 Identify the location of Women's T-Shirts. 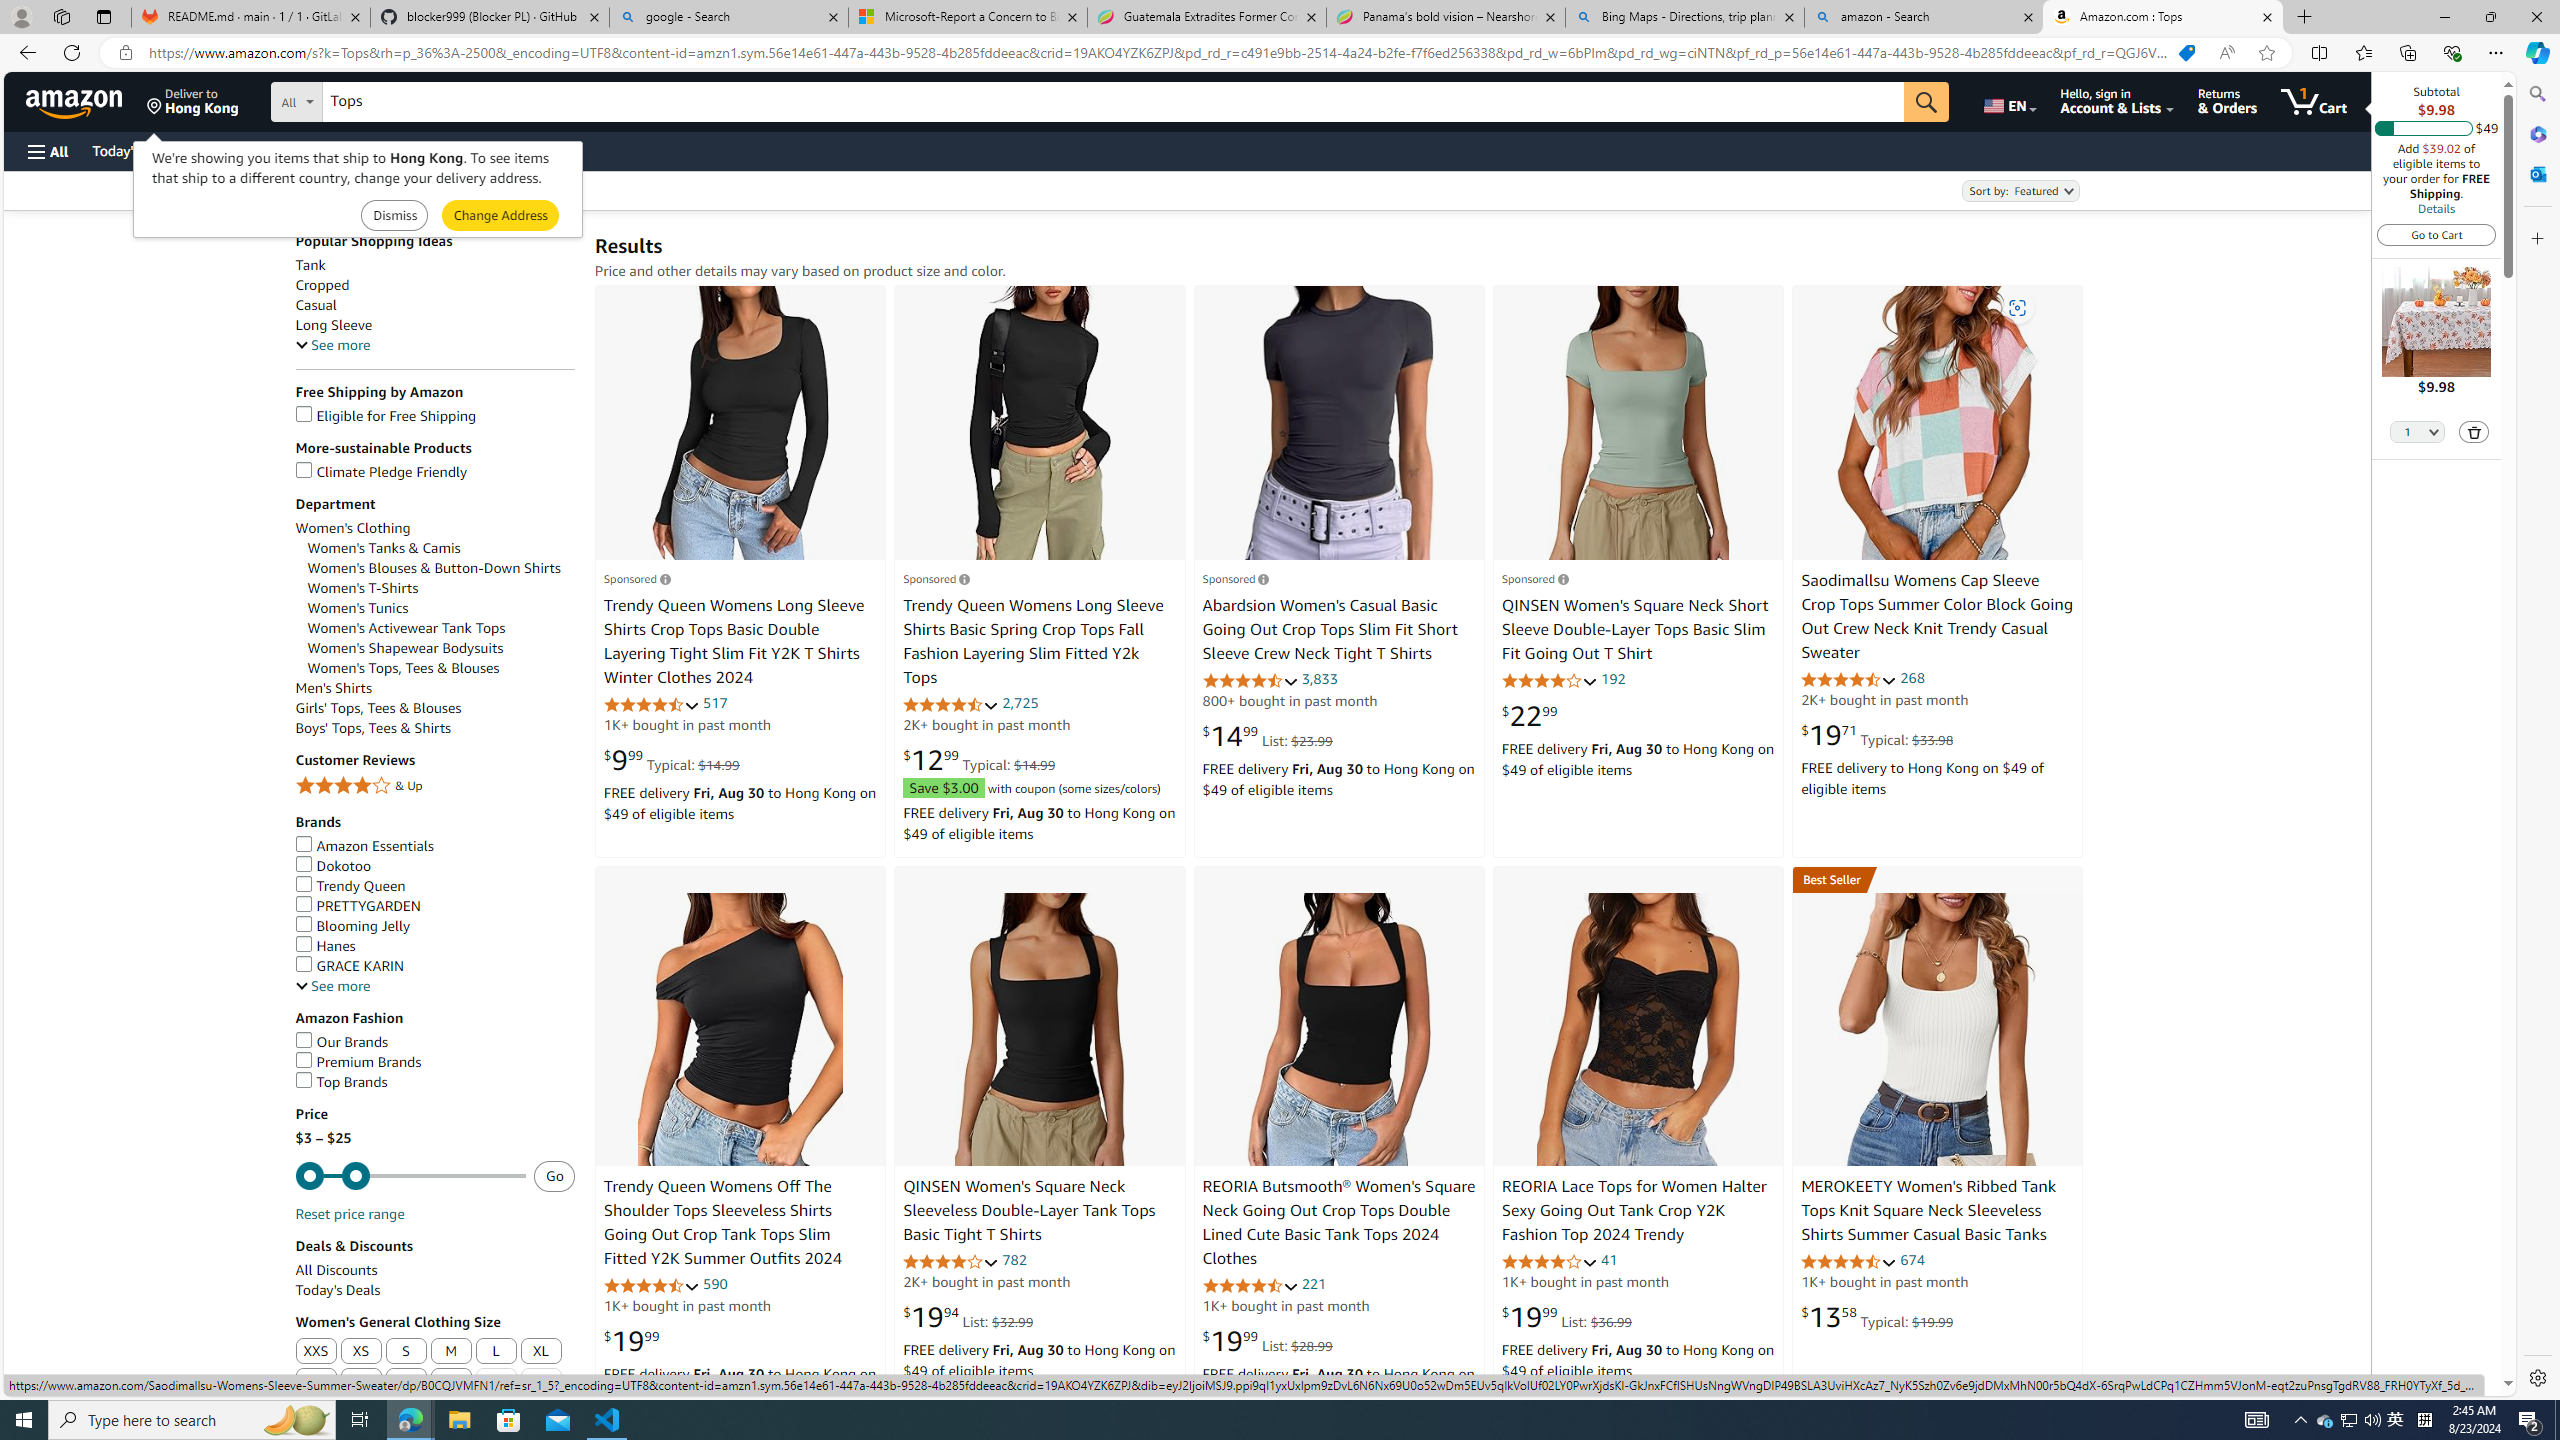
(363, 588).